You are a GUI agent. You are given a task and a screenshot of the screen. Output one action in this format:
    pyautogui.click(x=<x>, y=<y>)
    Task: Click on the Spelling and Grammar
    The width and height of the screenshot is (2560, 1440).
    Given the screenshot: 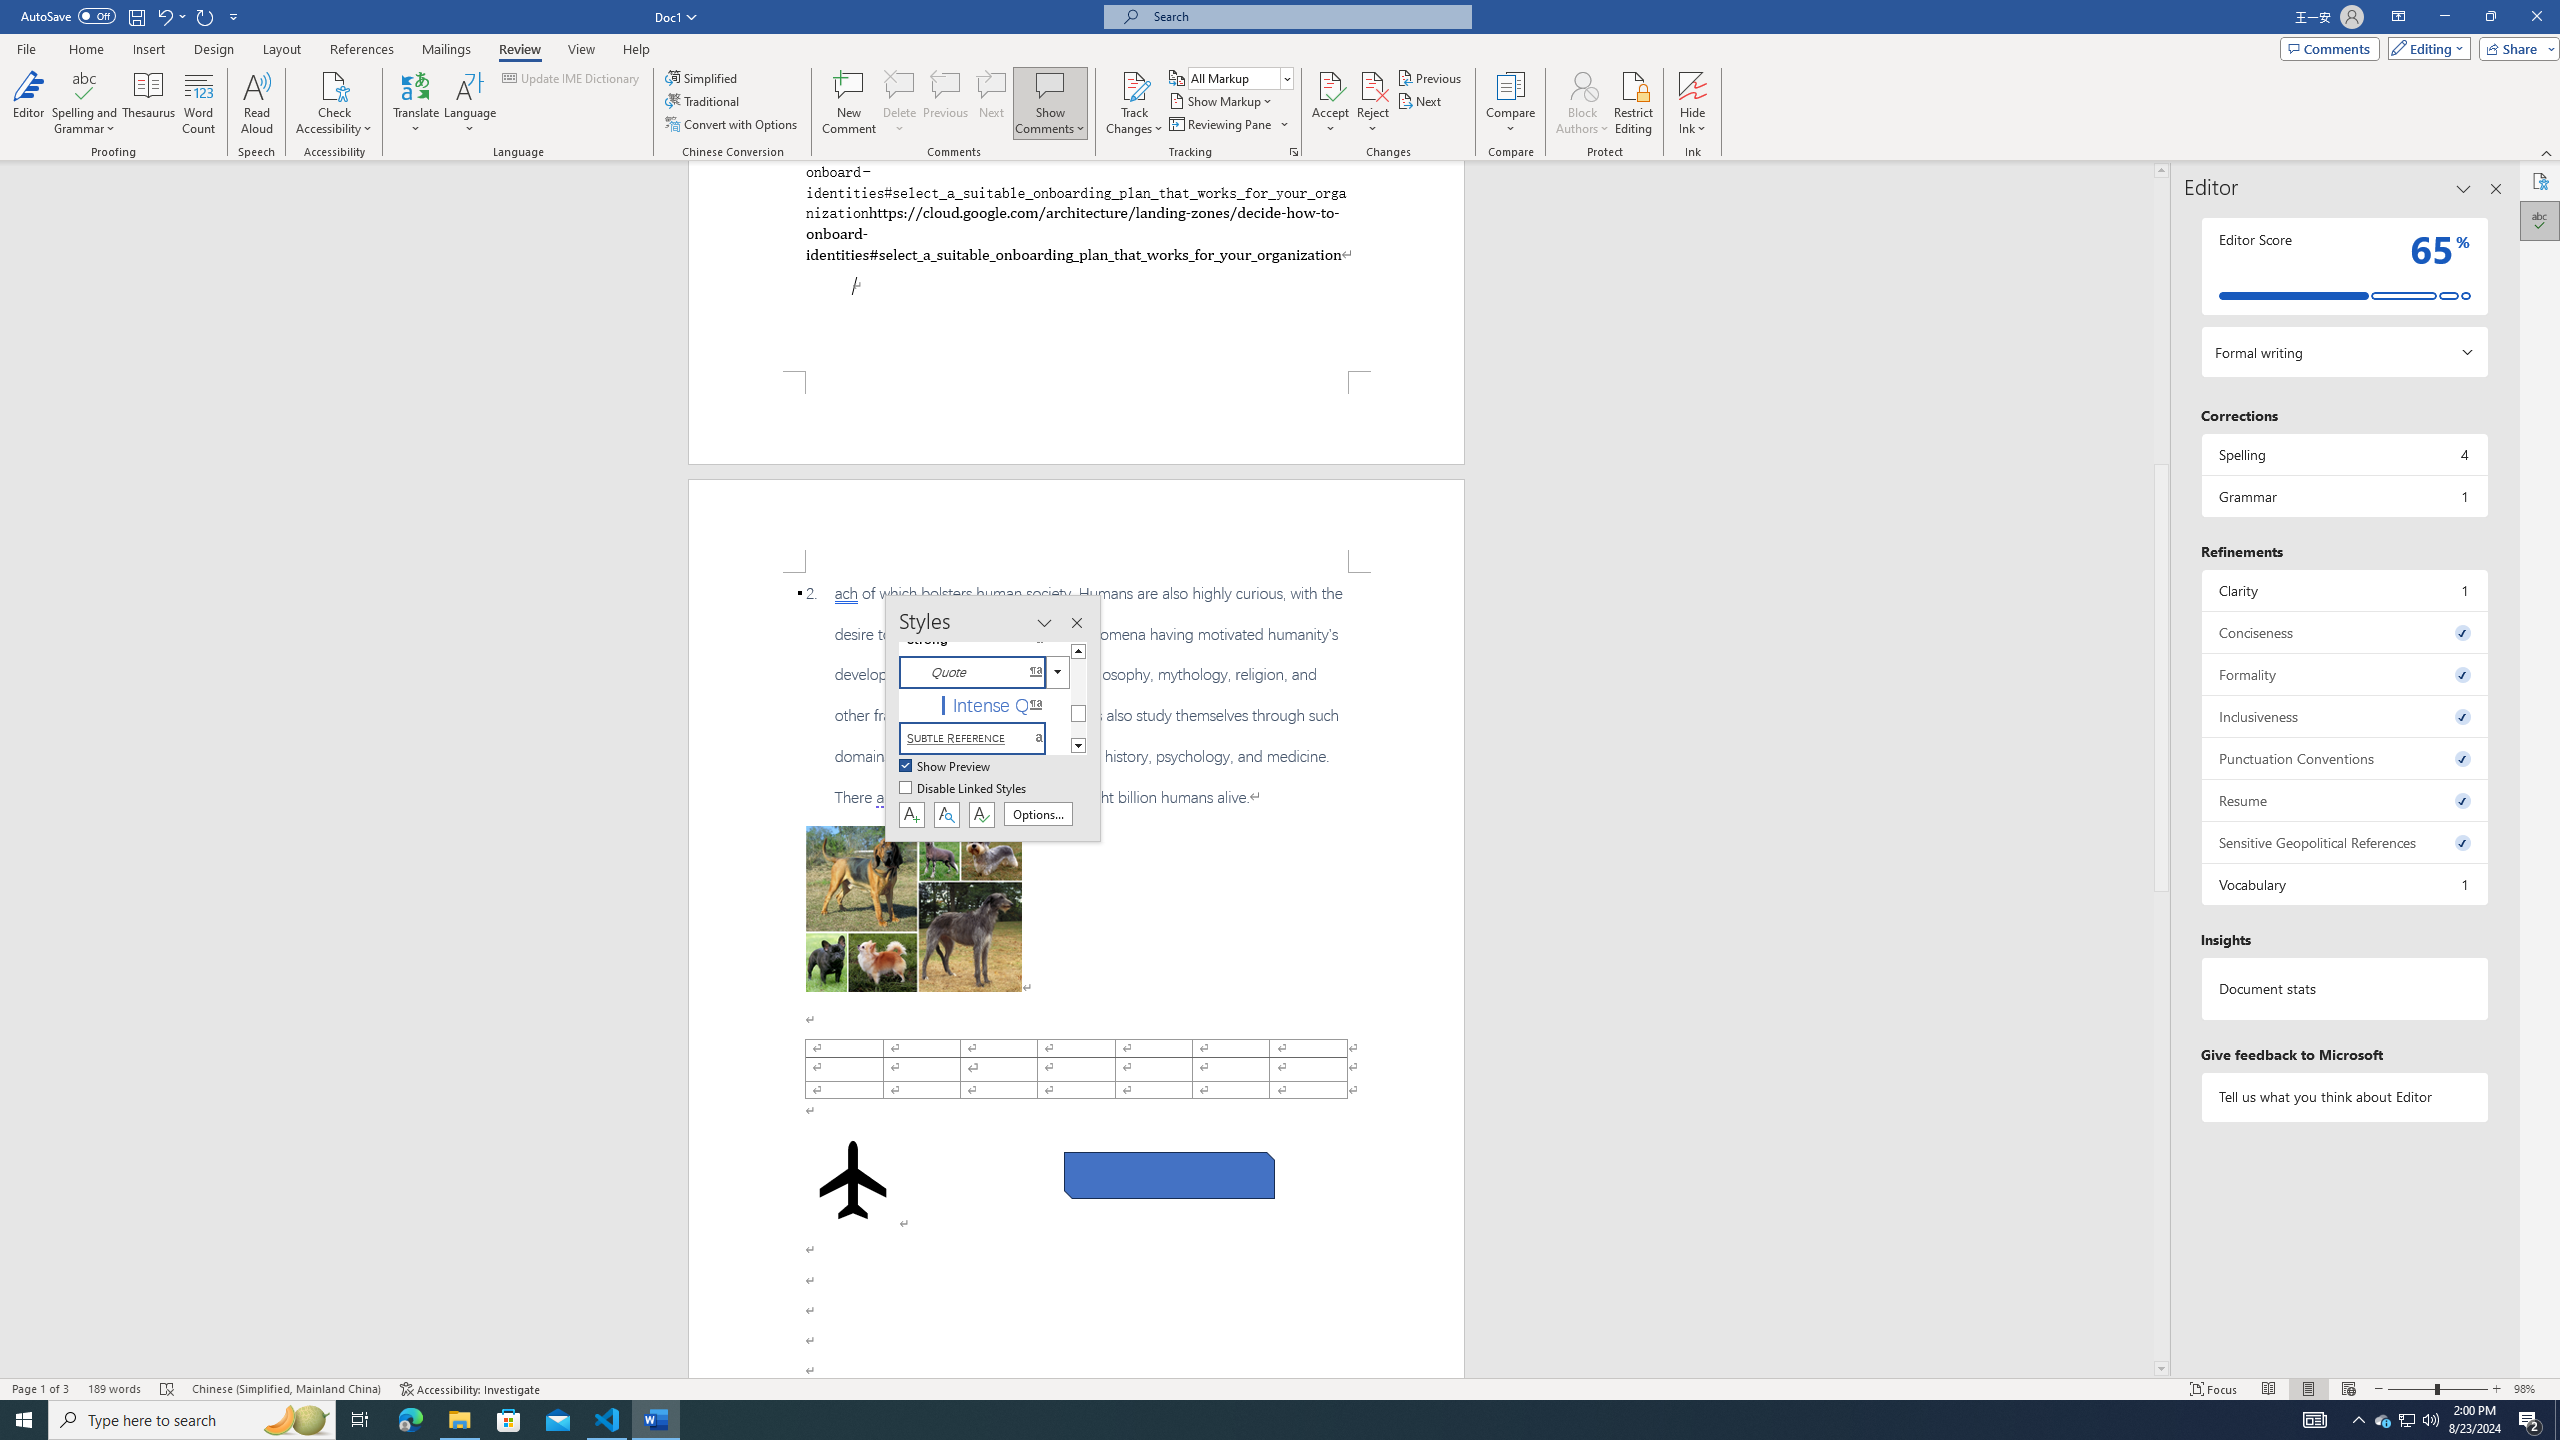 What is the action you would take?
    pyautogui.click(x=86, y=85)
    